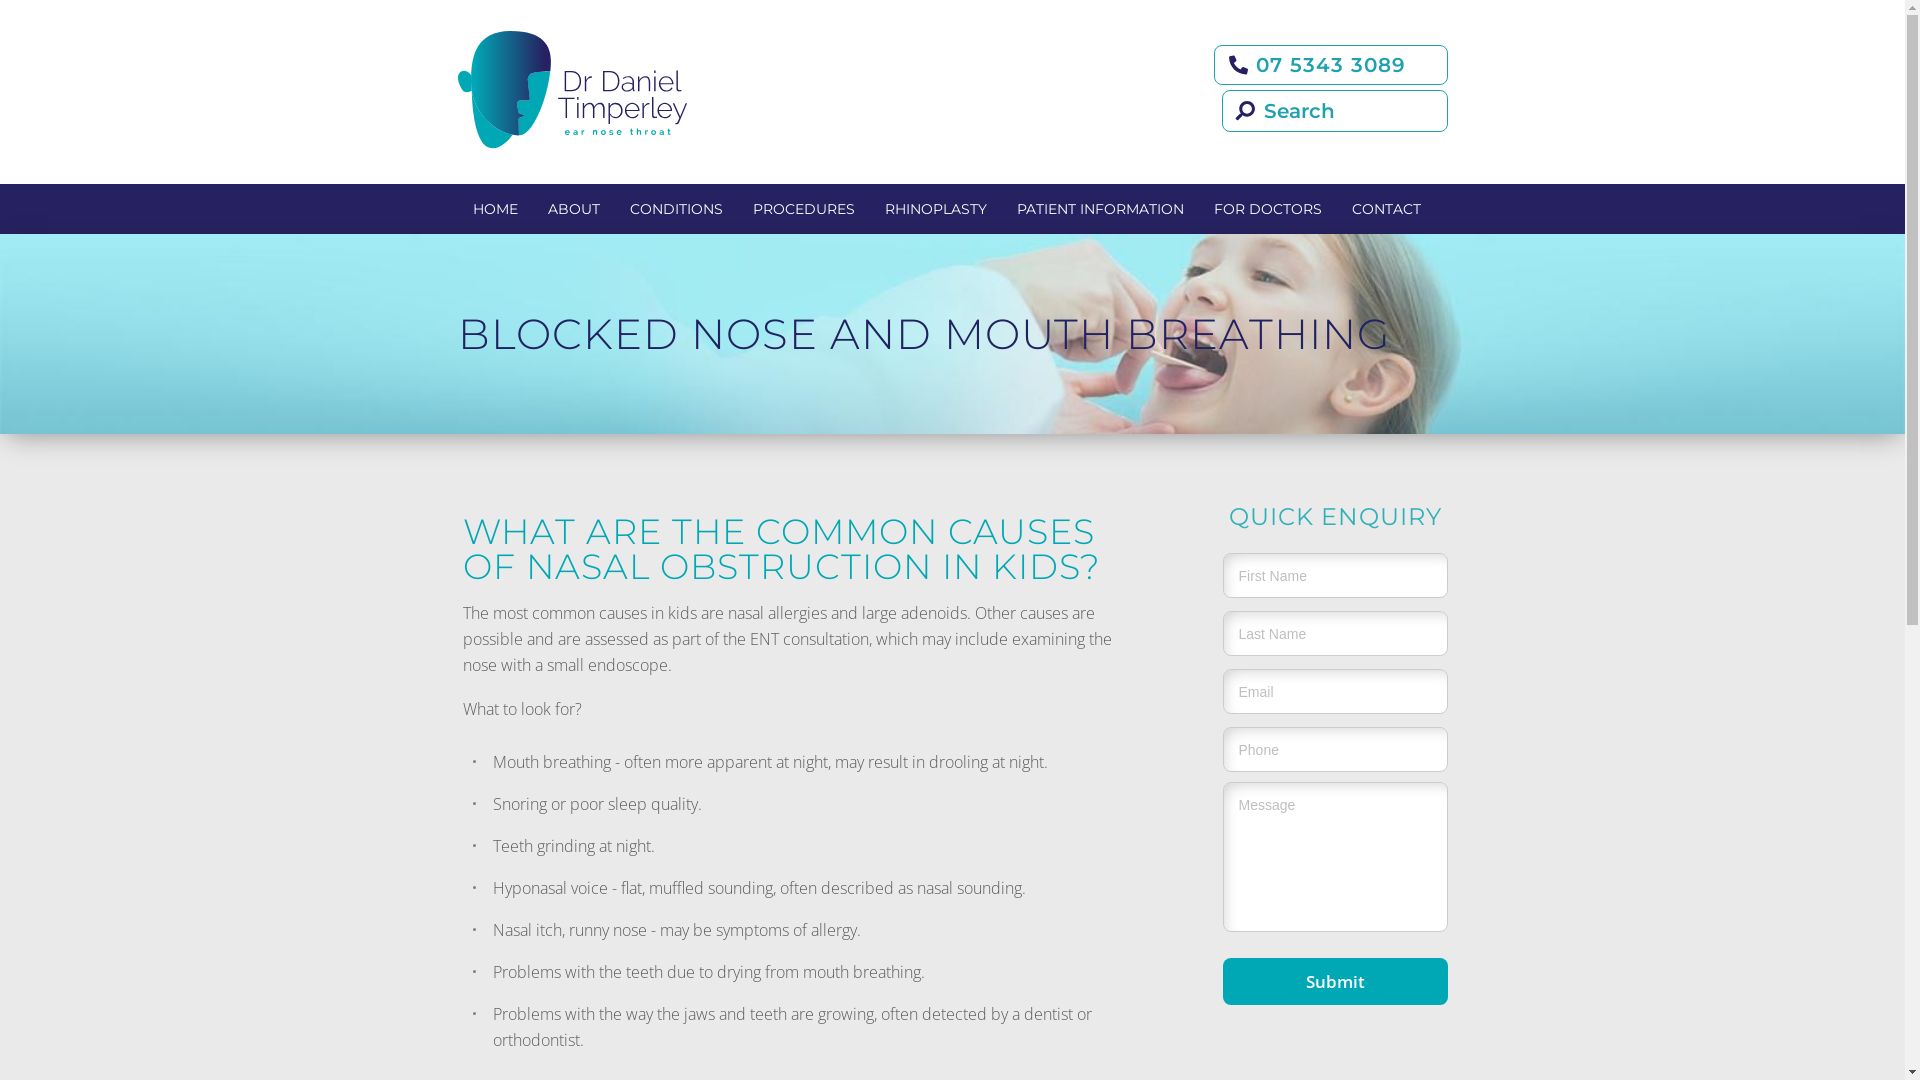 The image size is (1920, 1080). I want to click on HOME, so click(496, 209).